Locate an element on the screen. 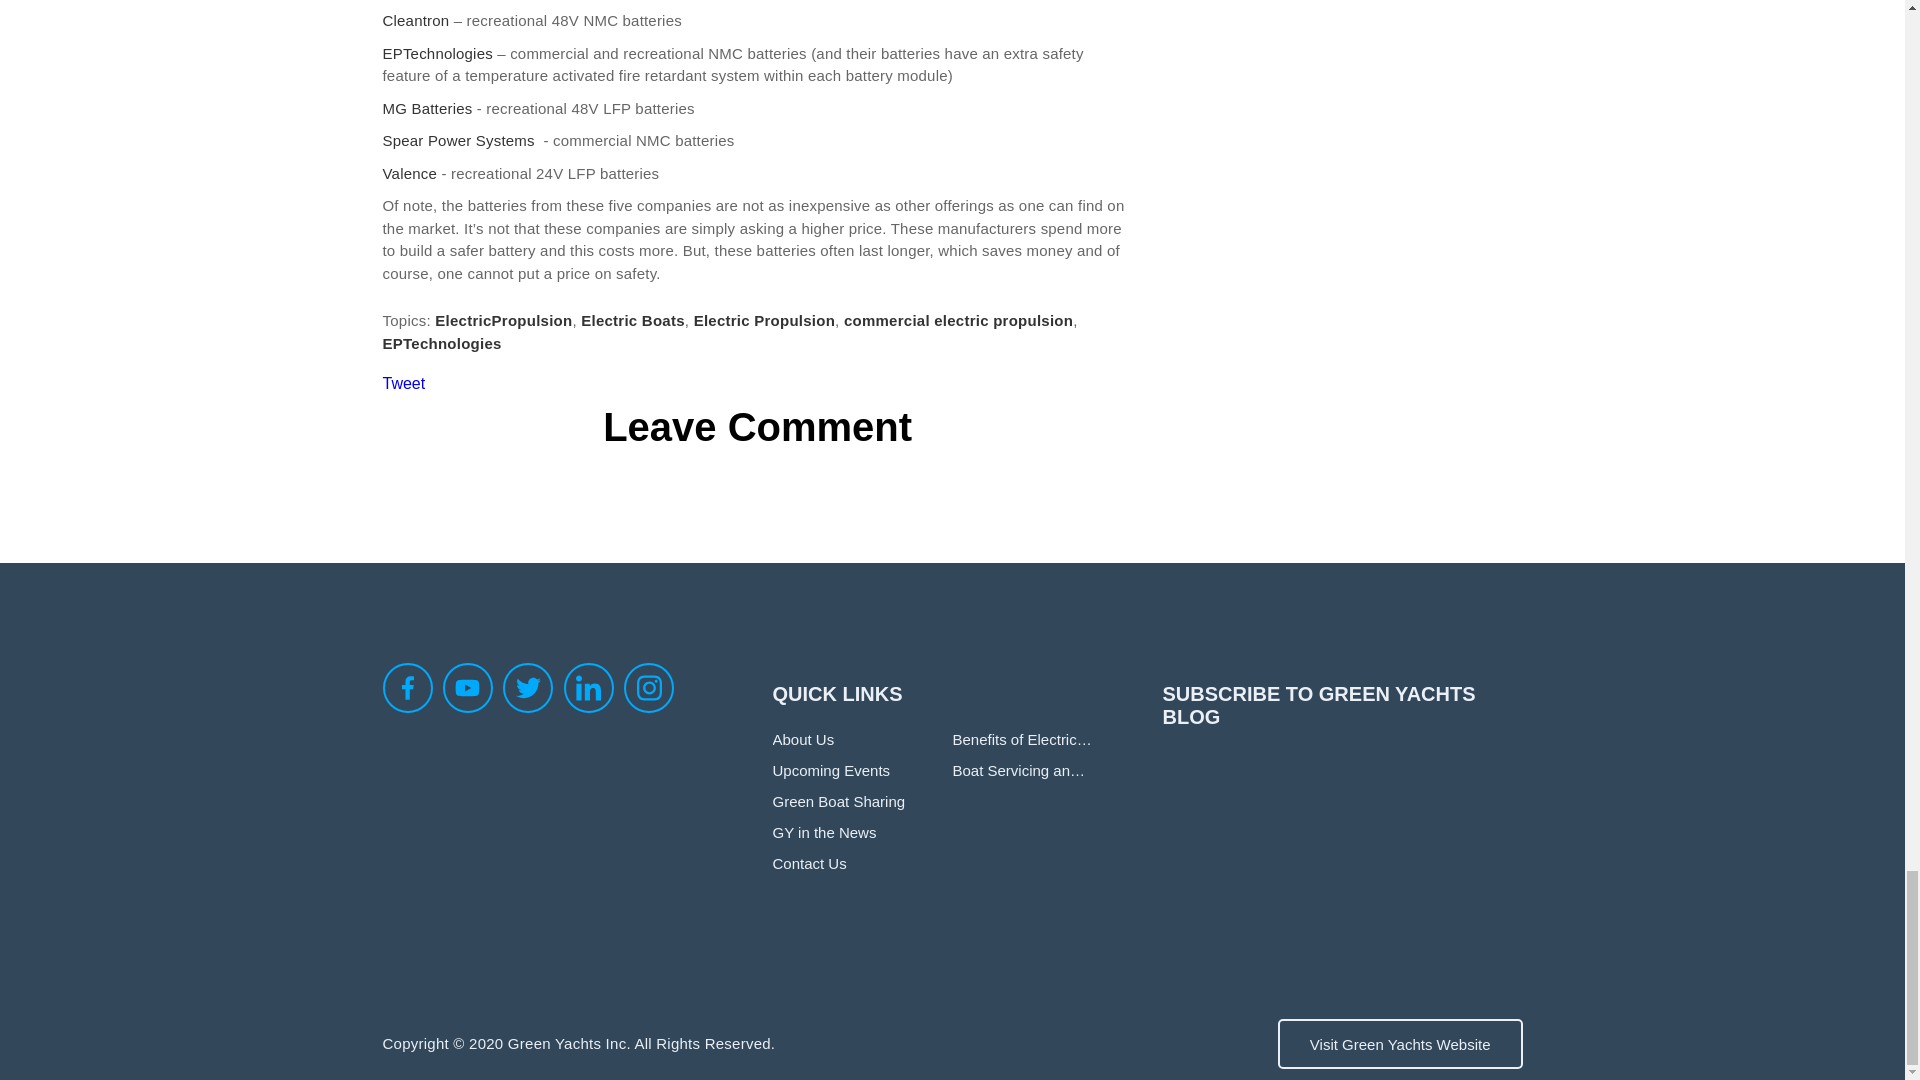 This screenshot has height=1080, width=1920. EPTechnologies is located at coordinates (442, 343).